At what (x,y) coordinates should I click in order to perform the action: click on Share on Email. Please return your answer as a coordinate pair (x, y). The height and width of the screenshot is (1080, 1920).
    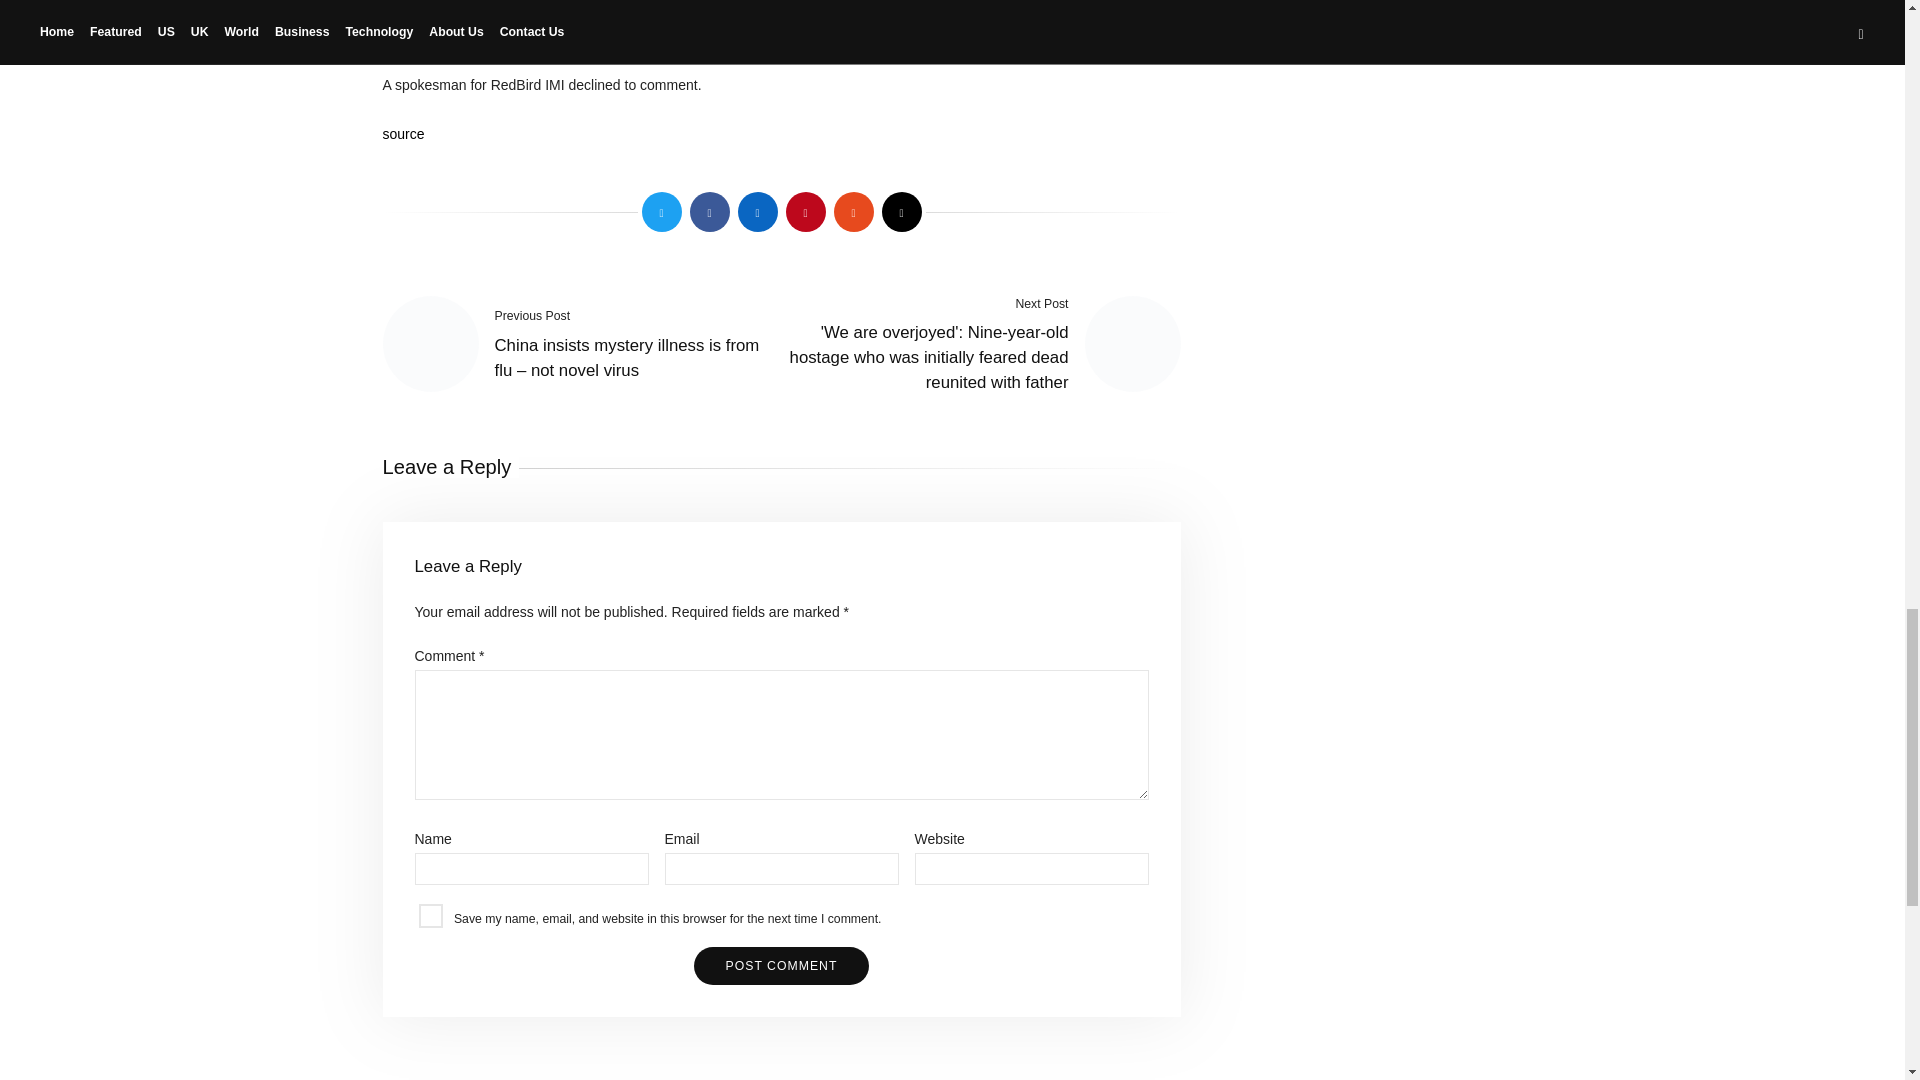
    Looking at the image, I should click on (901, 212).